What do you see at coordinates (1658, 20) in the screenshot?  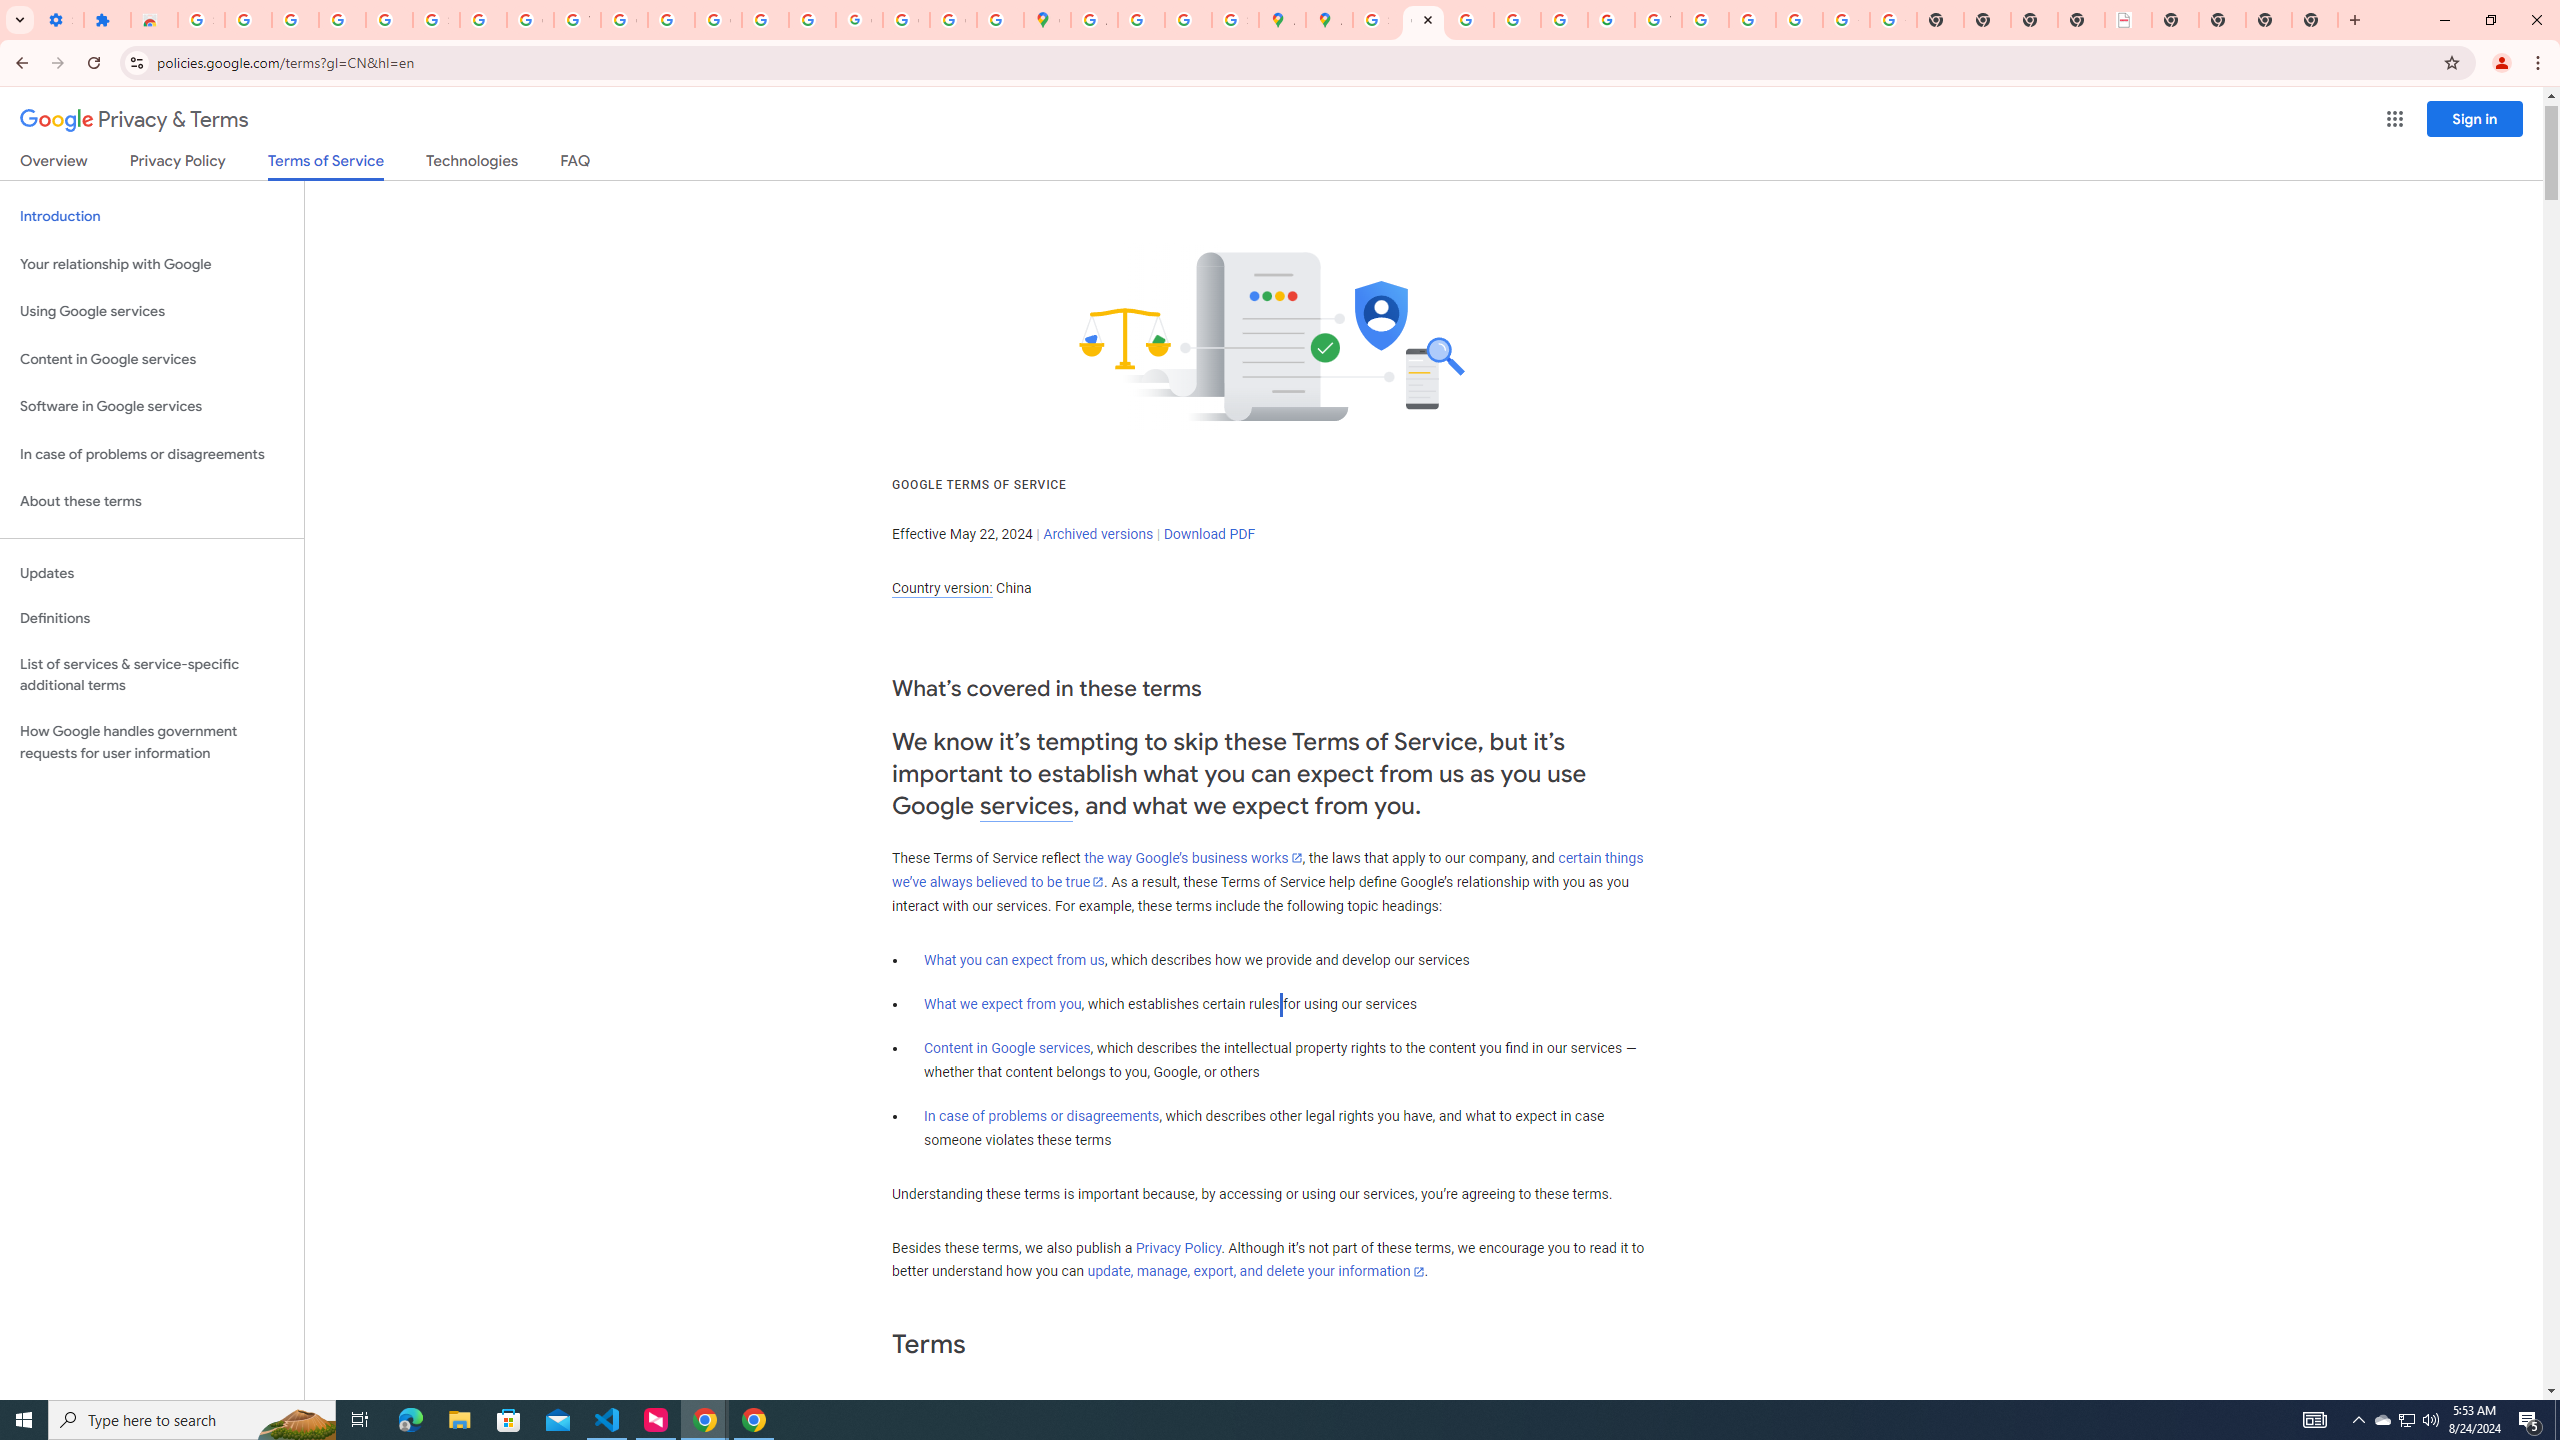 I see `YouTube` at bounding box center [1658, 20].